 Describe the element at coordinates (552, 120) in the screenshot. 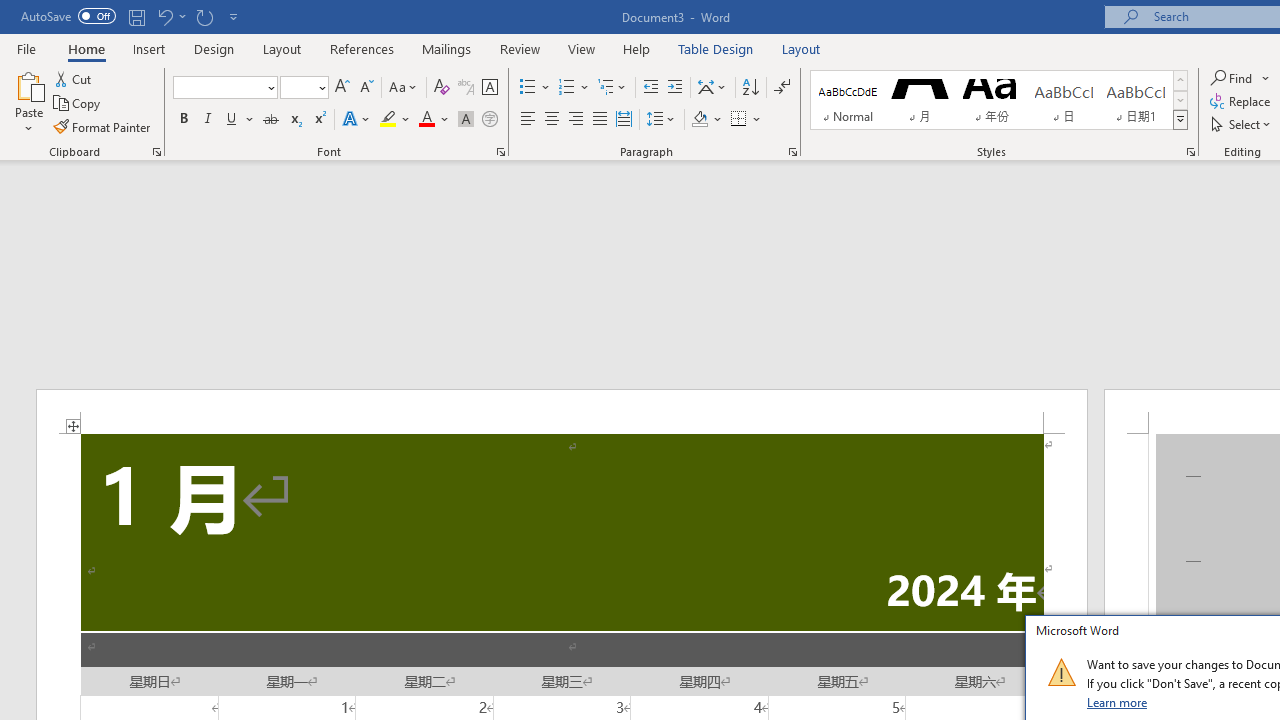

I see `Center` at that location.